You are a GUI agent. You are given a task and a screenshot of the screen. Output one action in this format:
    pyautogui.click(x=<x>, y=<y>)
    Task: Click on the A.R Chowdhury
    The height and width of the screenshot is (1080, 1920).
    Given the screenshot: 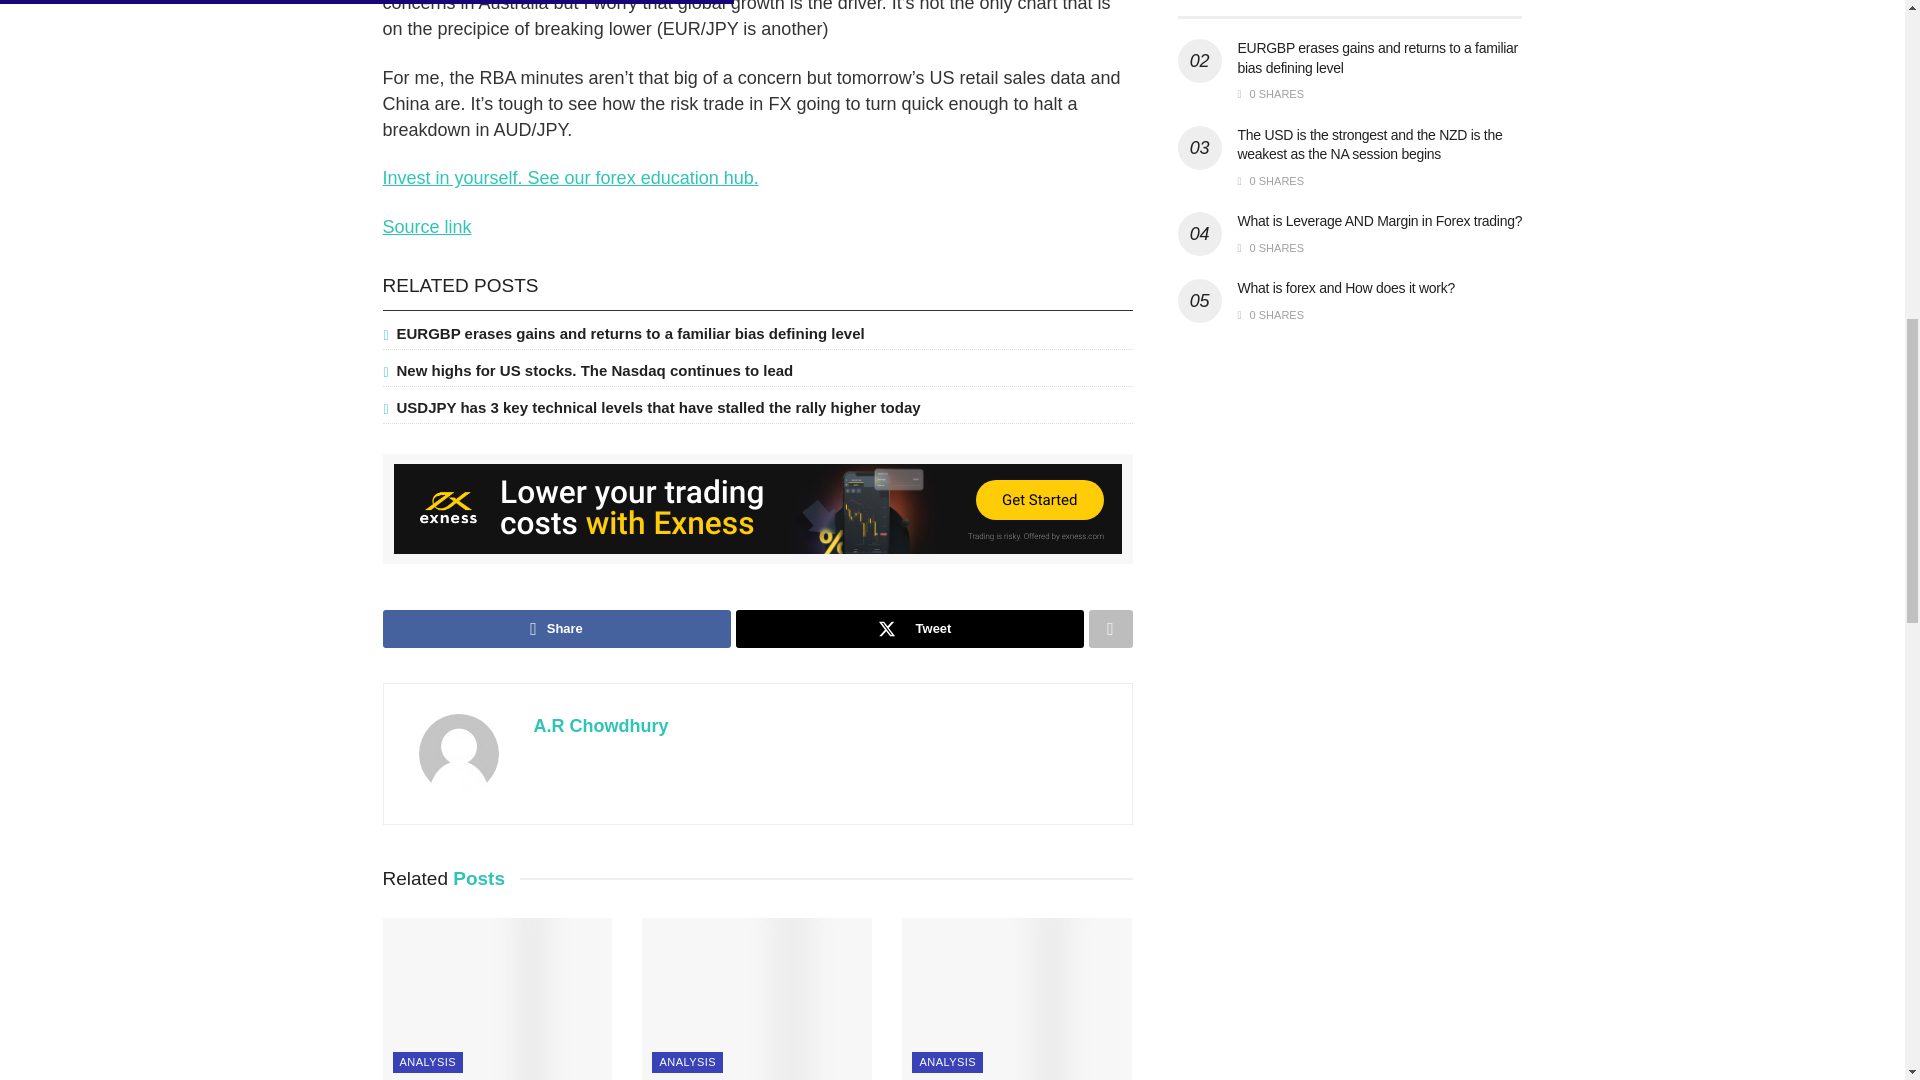 What is the action you would take?
    pyautogui.click(x=600, y=726)
    